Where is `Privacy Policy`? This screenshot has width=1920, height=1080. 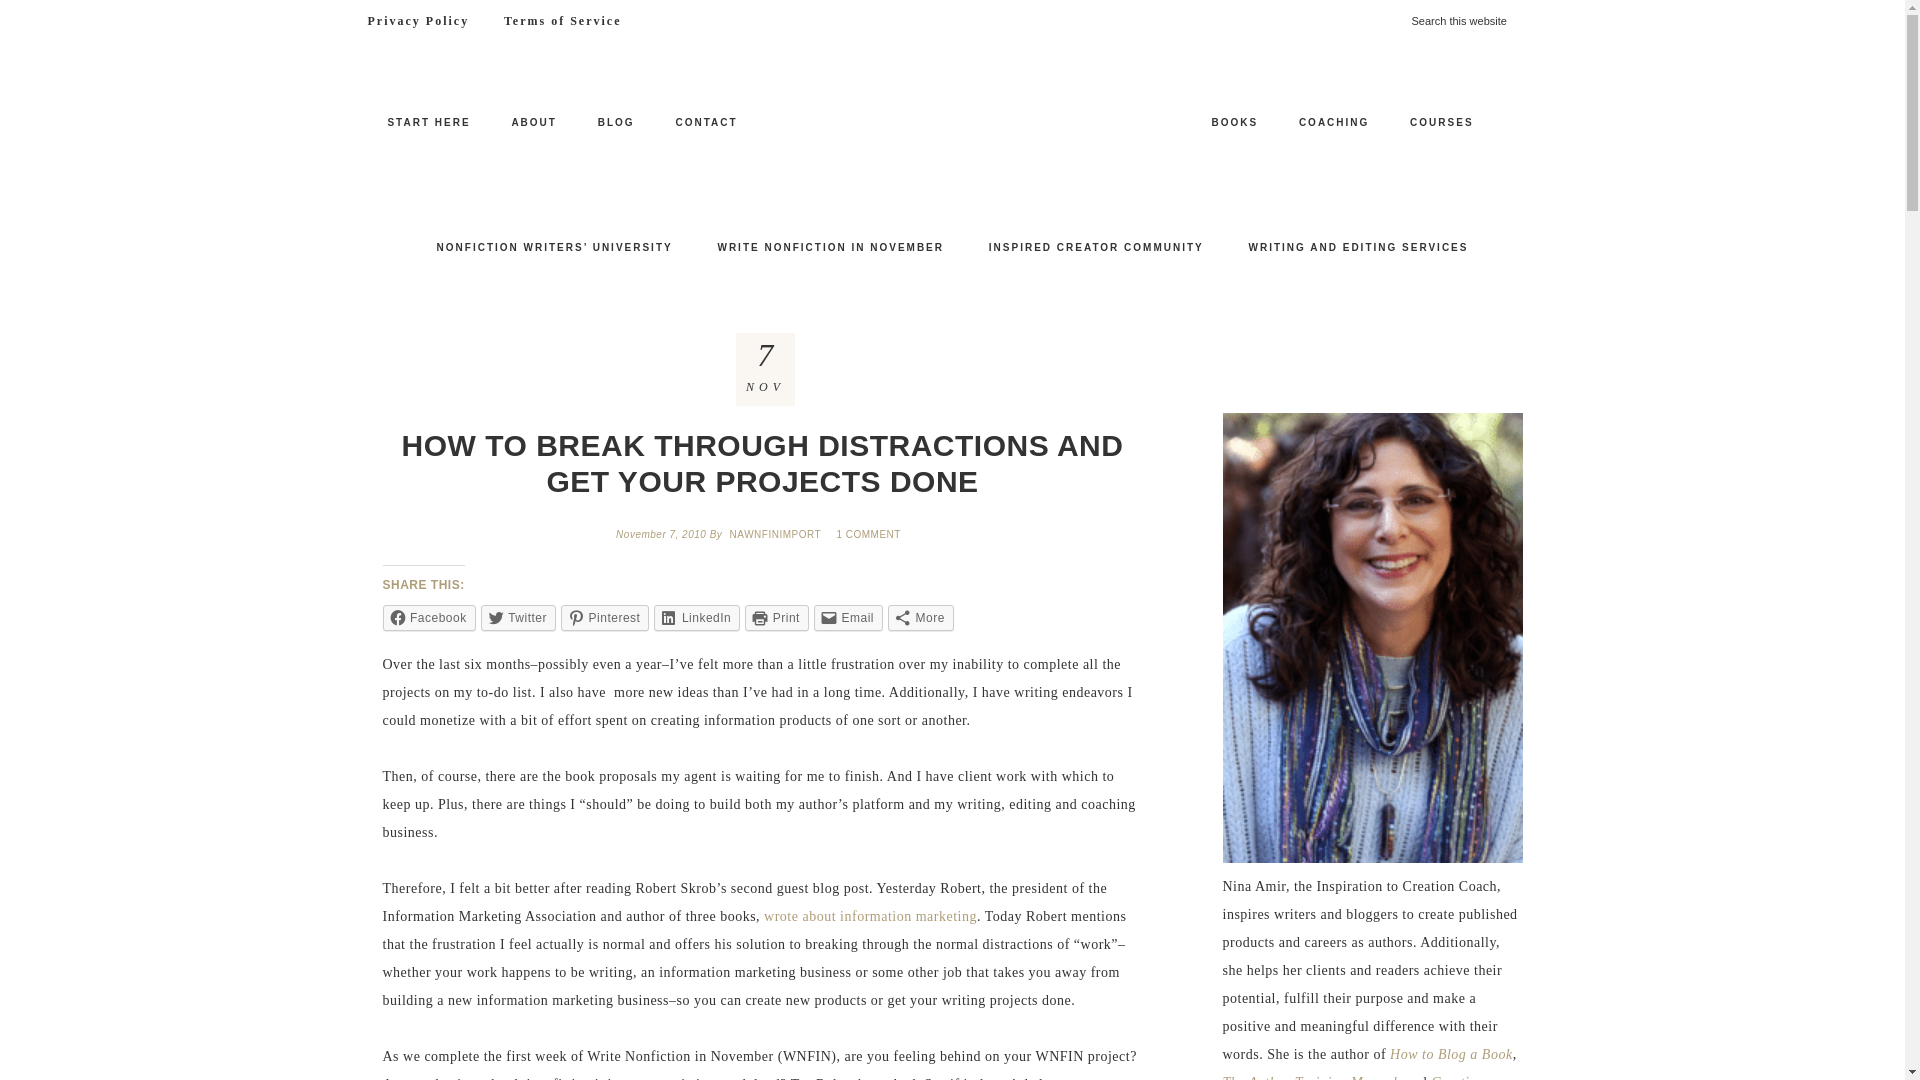 Privacy Policy is located at coordinates (417, 21).